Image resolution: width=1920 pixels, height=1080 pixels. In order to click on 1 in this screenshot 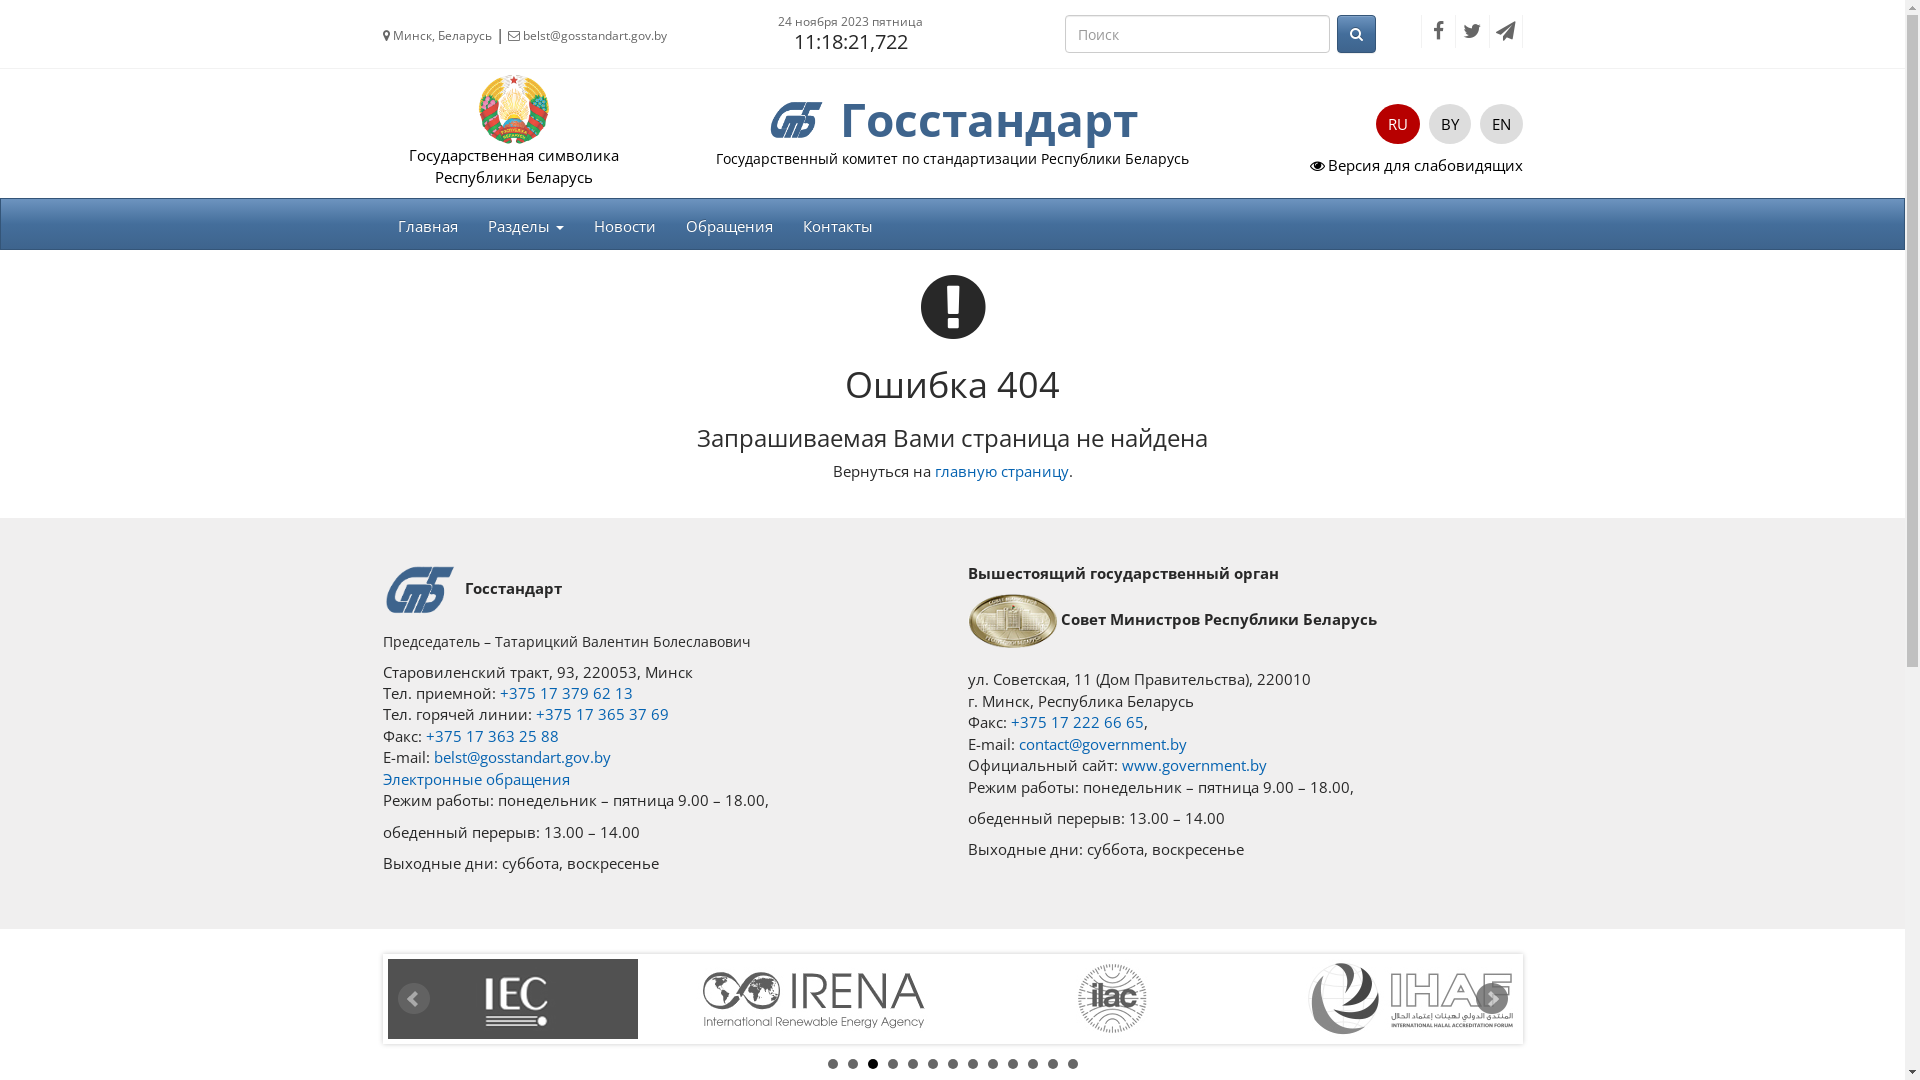, I will do `click(833, 1064)`.